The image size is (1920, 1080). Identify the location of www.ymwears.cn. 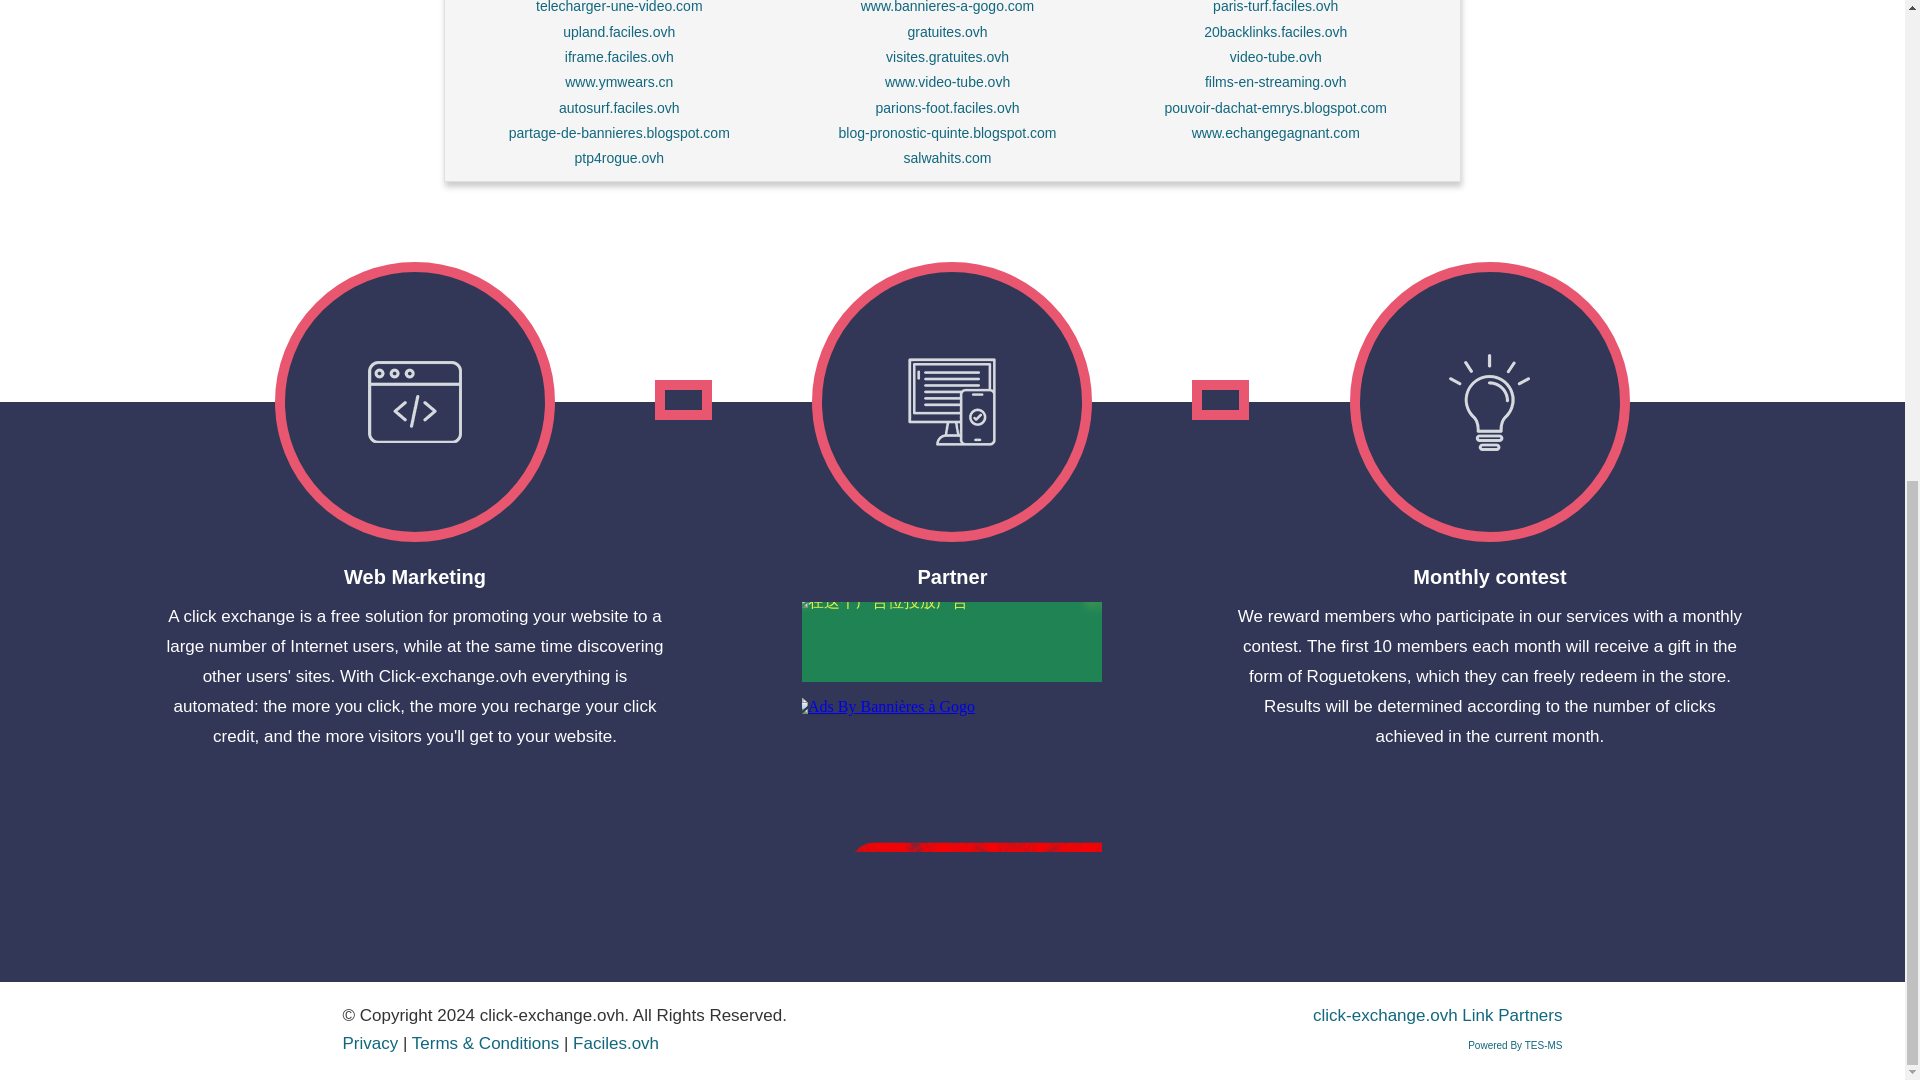
(618, 82).